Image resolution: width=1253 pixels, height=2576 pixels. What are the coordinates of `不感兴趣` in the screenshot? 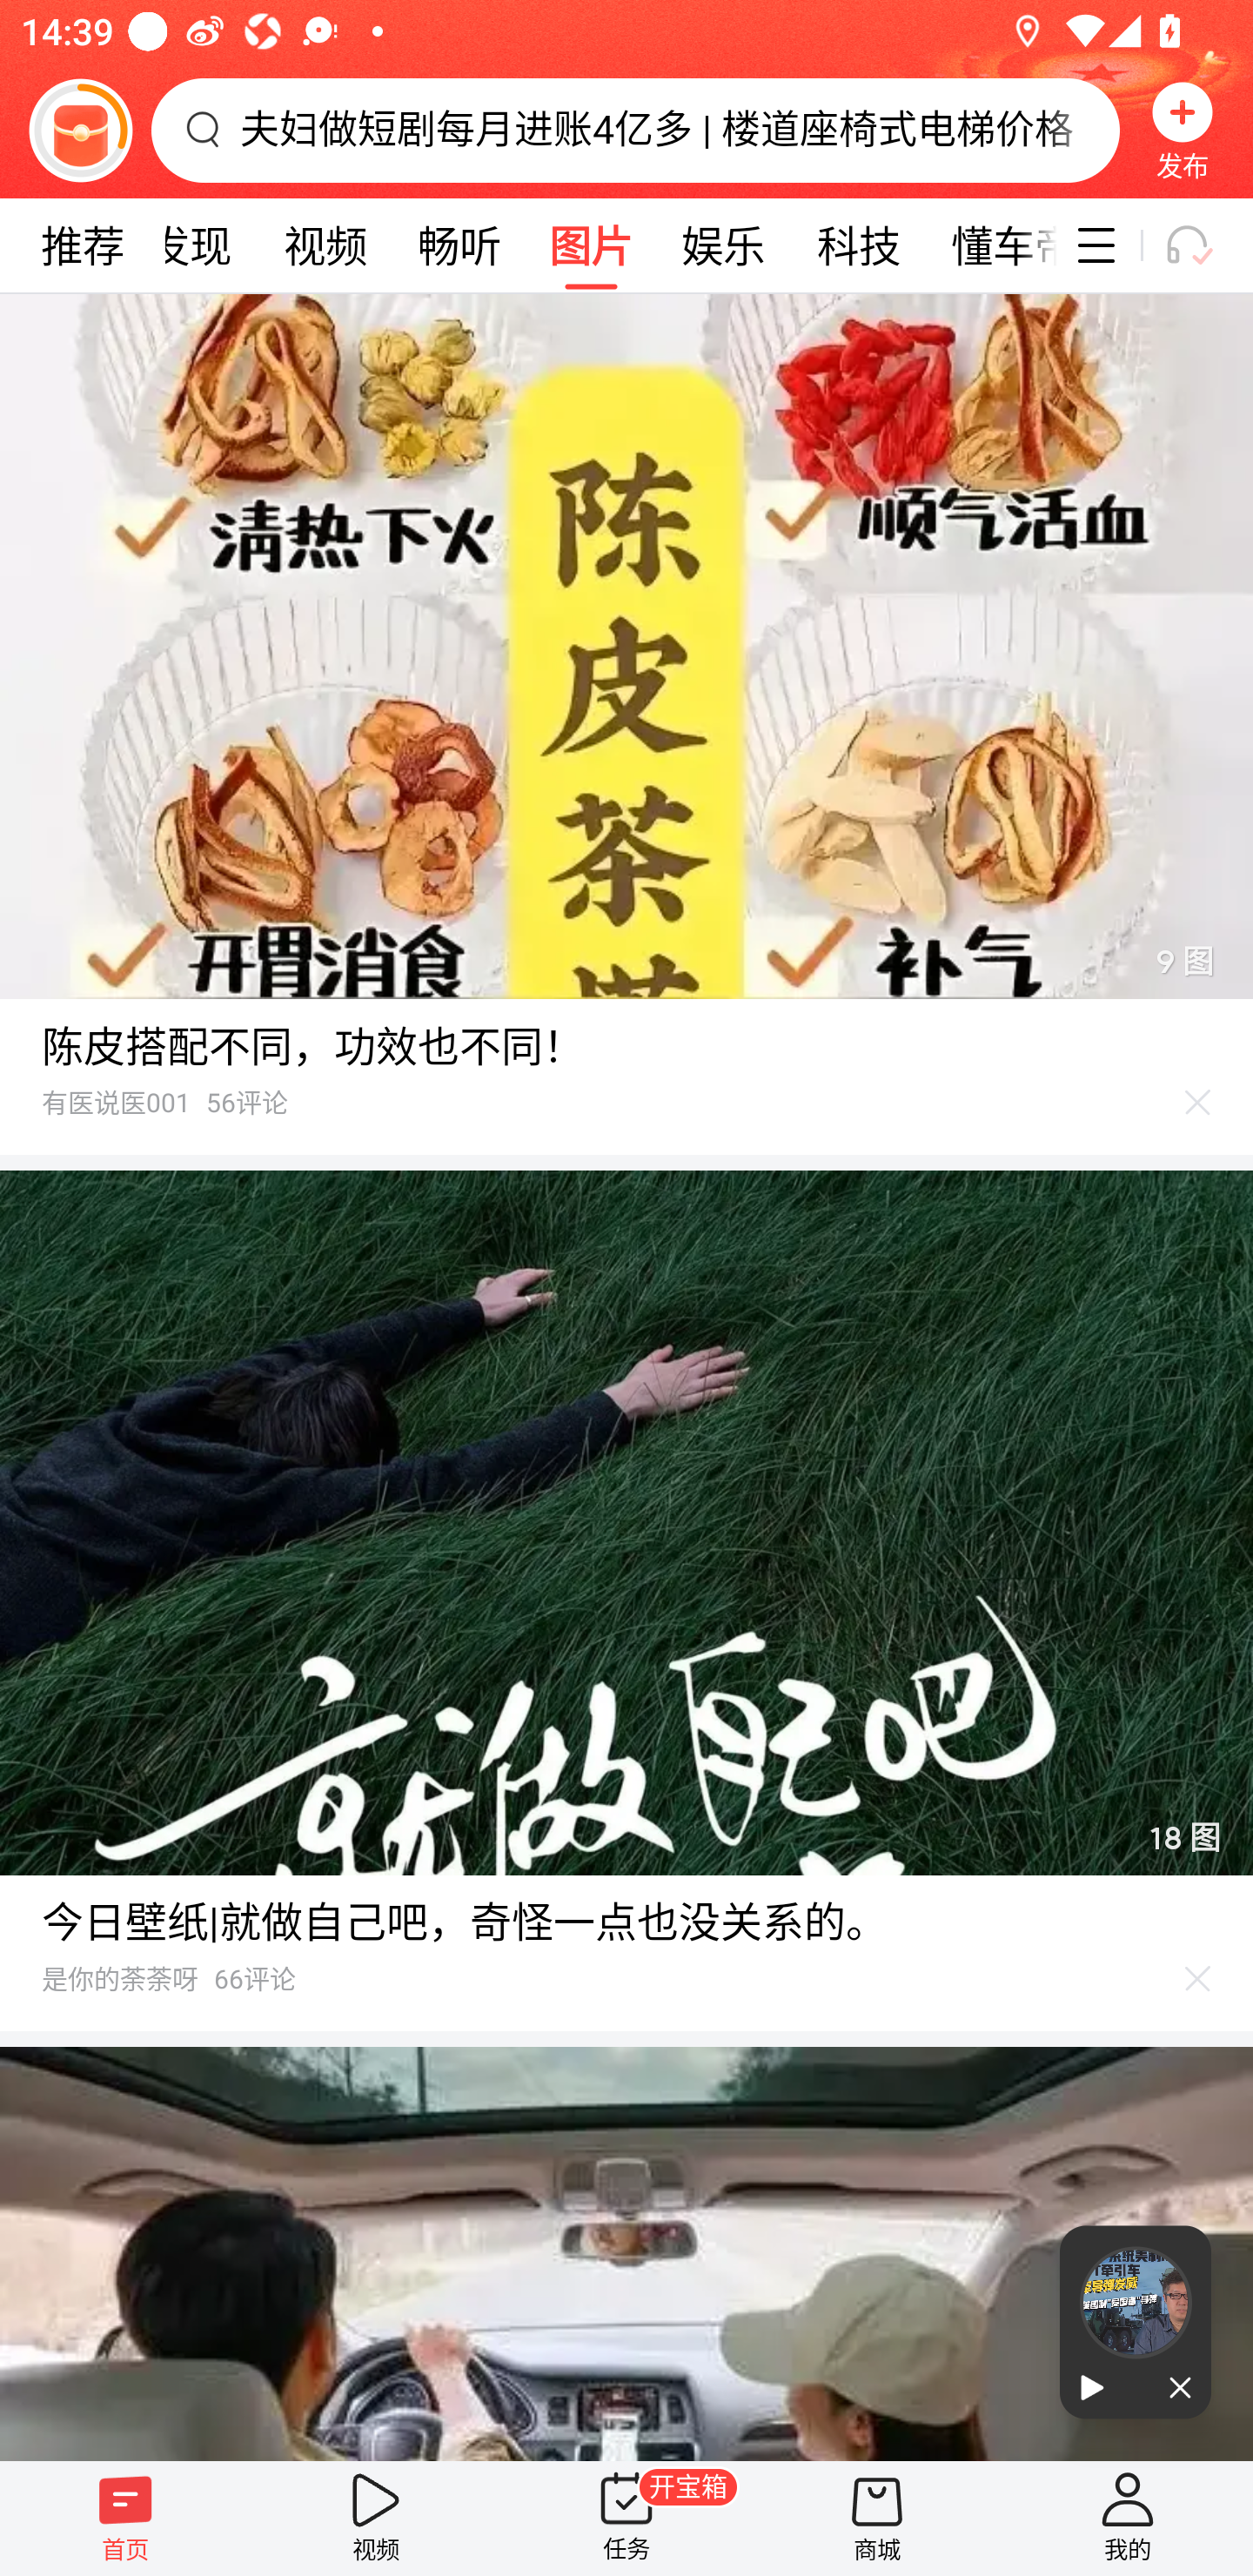 It's located at (1198, 1978).